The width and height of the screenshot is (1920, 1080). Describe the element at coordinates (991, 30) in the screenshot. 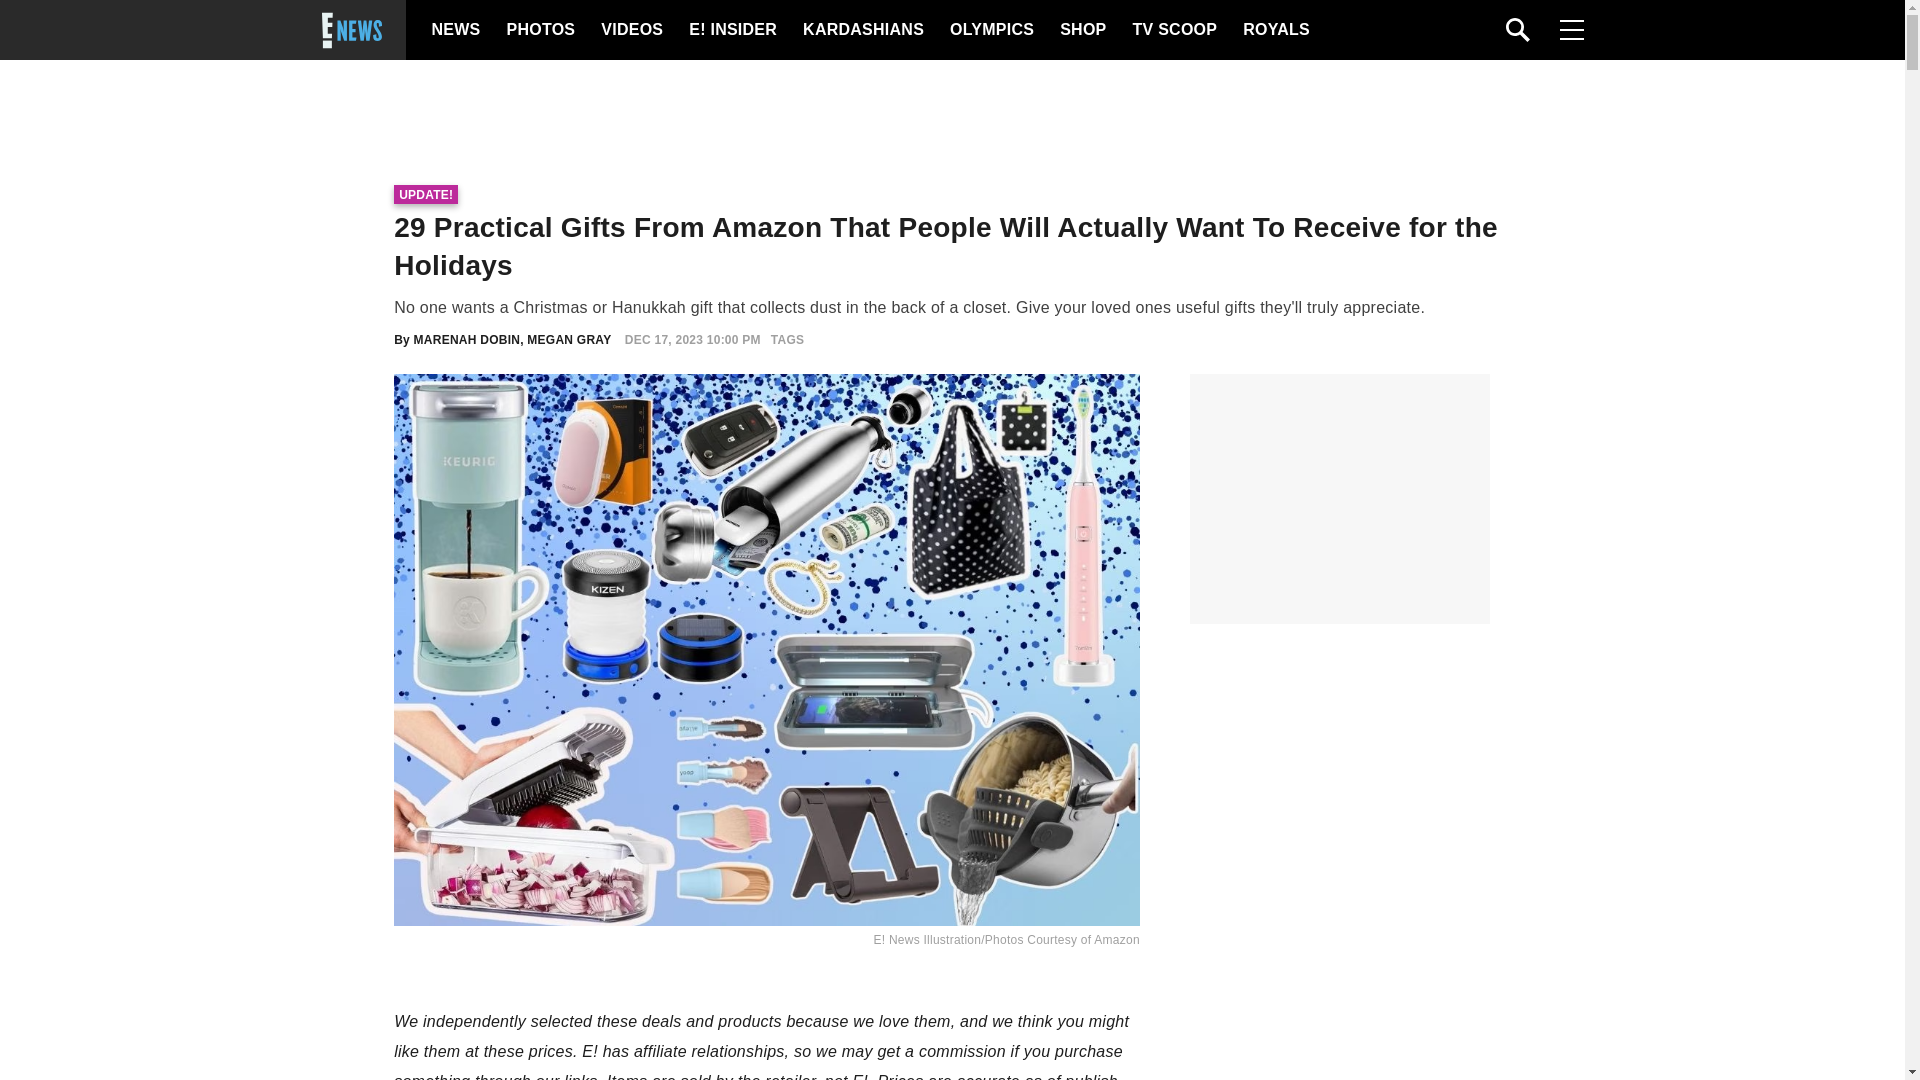

I see `OLYMPICS` at that location.